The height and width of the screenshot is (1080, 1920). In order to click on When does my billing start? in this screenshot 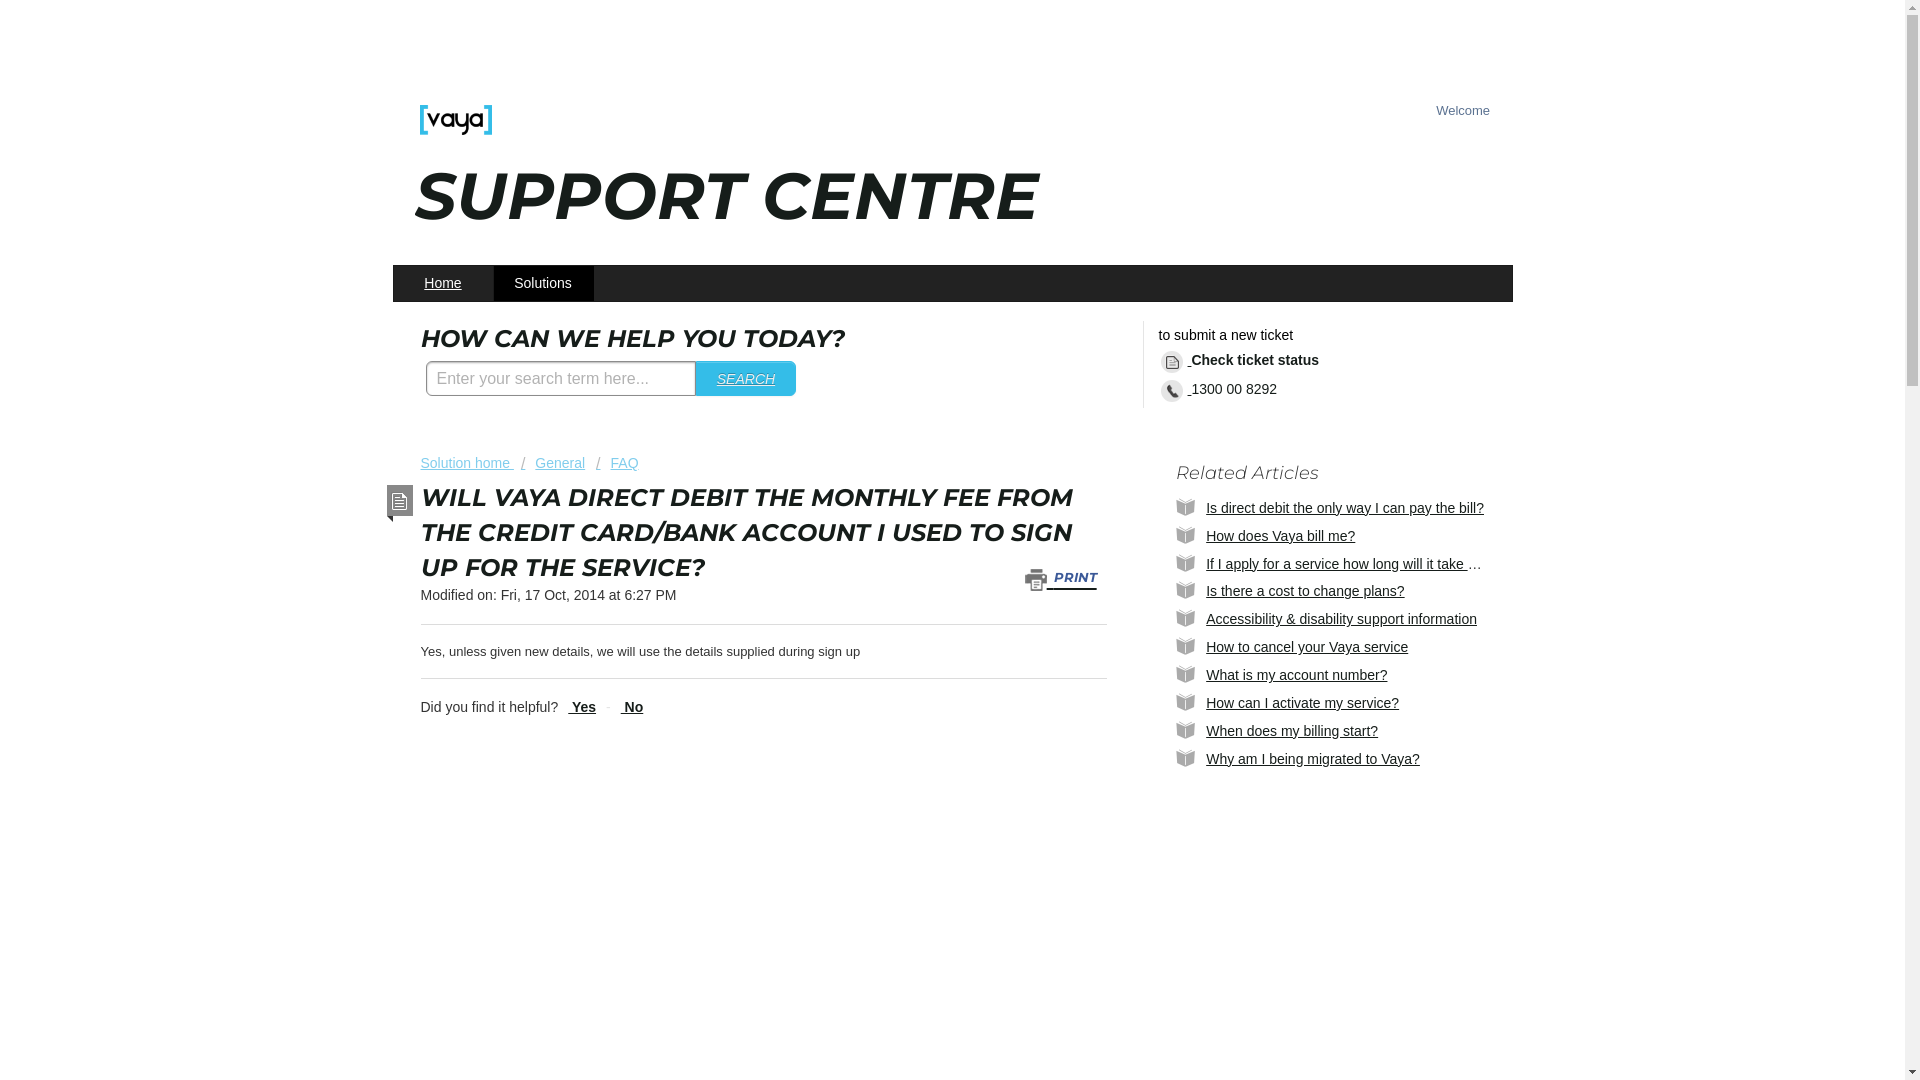, I will do `click(1292, 731)`.